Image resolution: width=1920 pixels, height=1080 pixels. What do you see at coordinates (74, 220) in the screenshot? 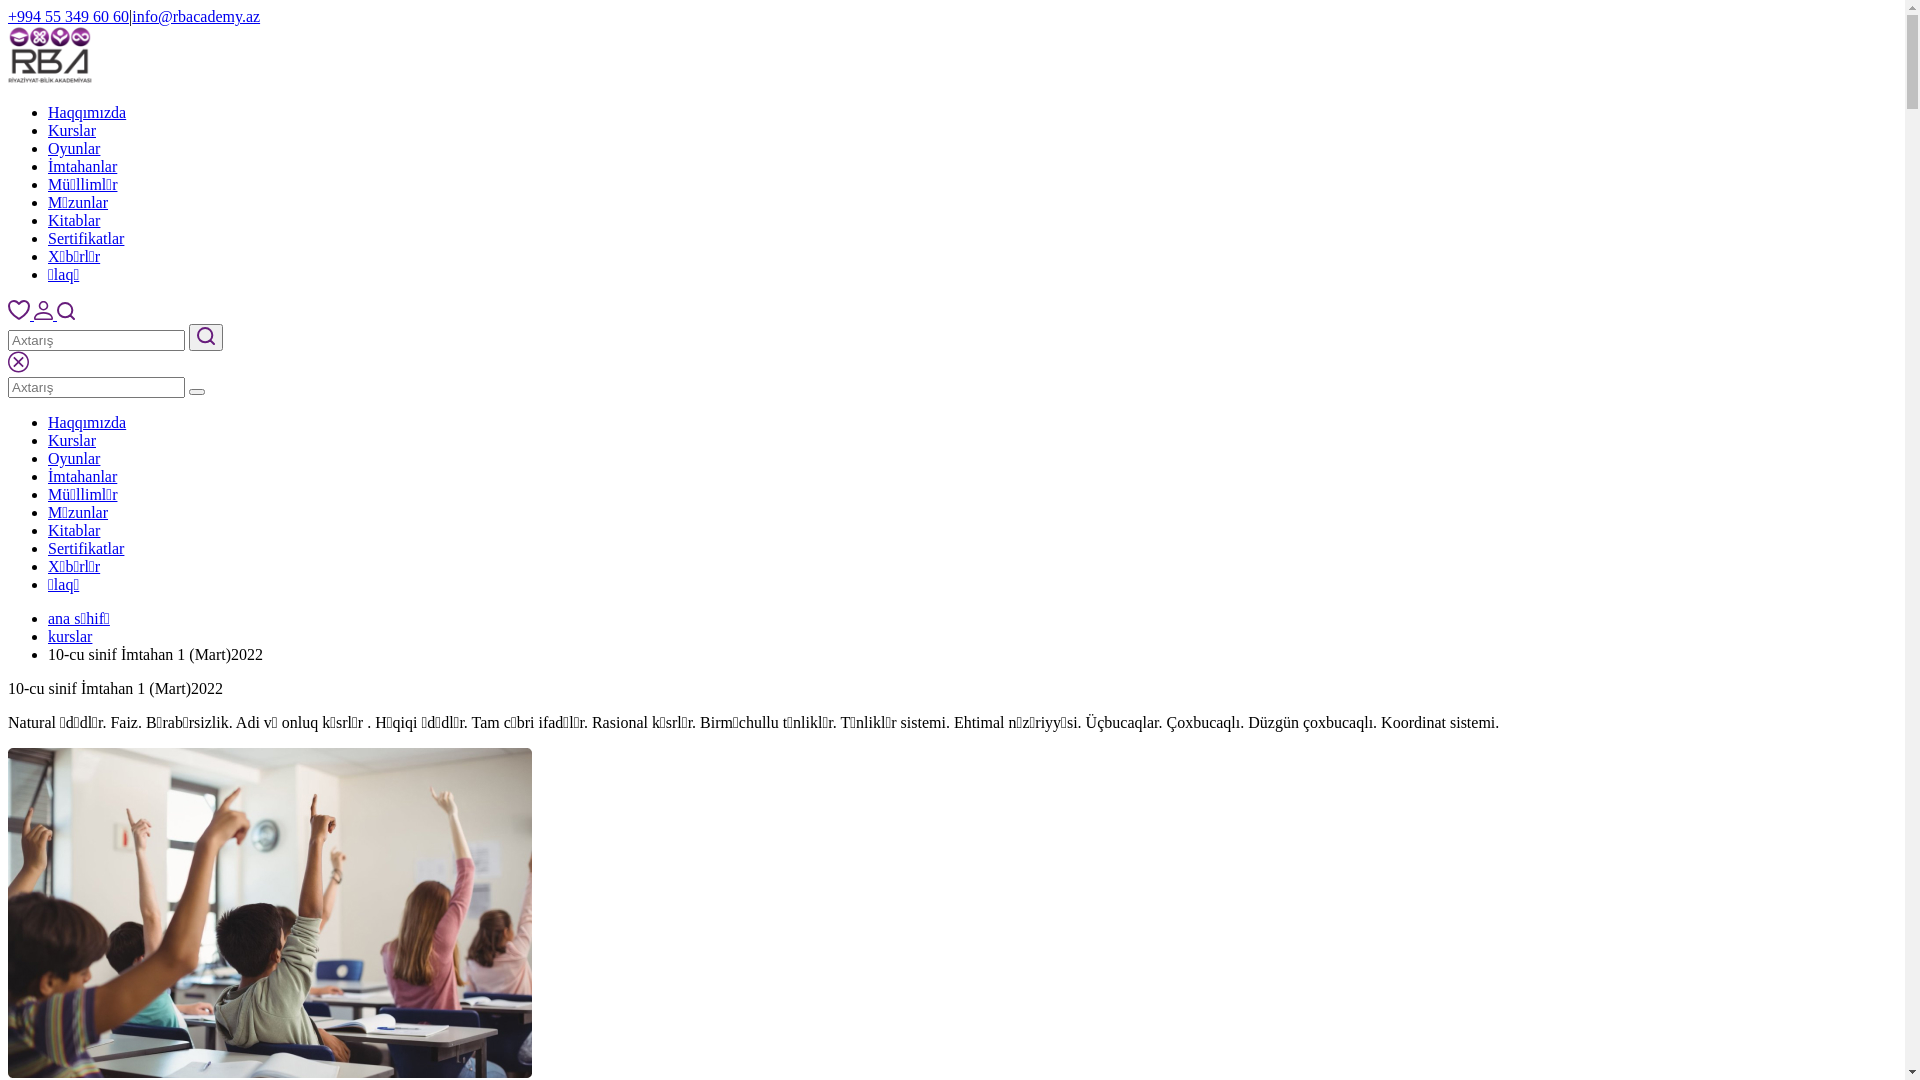
I see `Kitablar` at bounding box center [74, 220].